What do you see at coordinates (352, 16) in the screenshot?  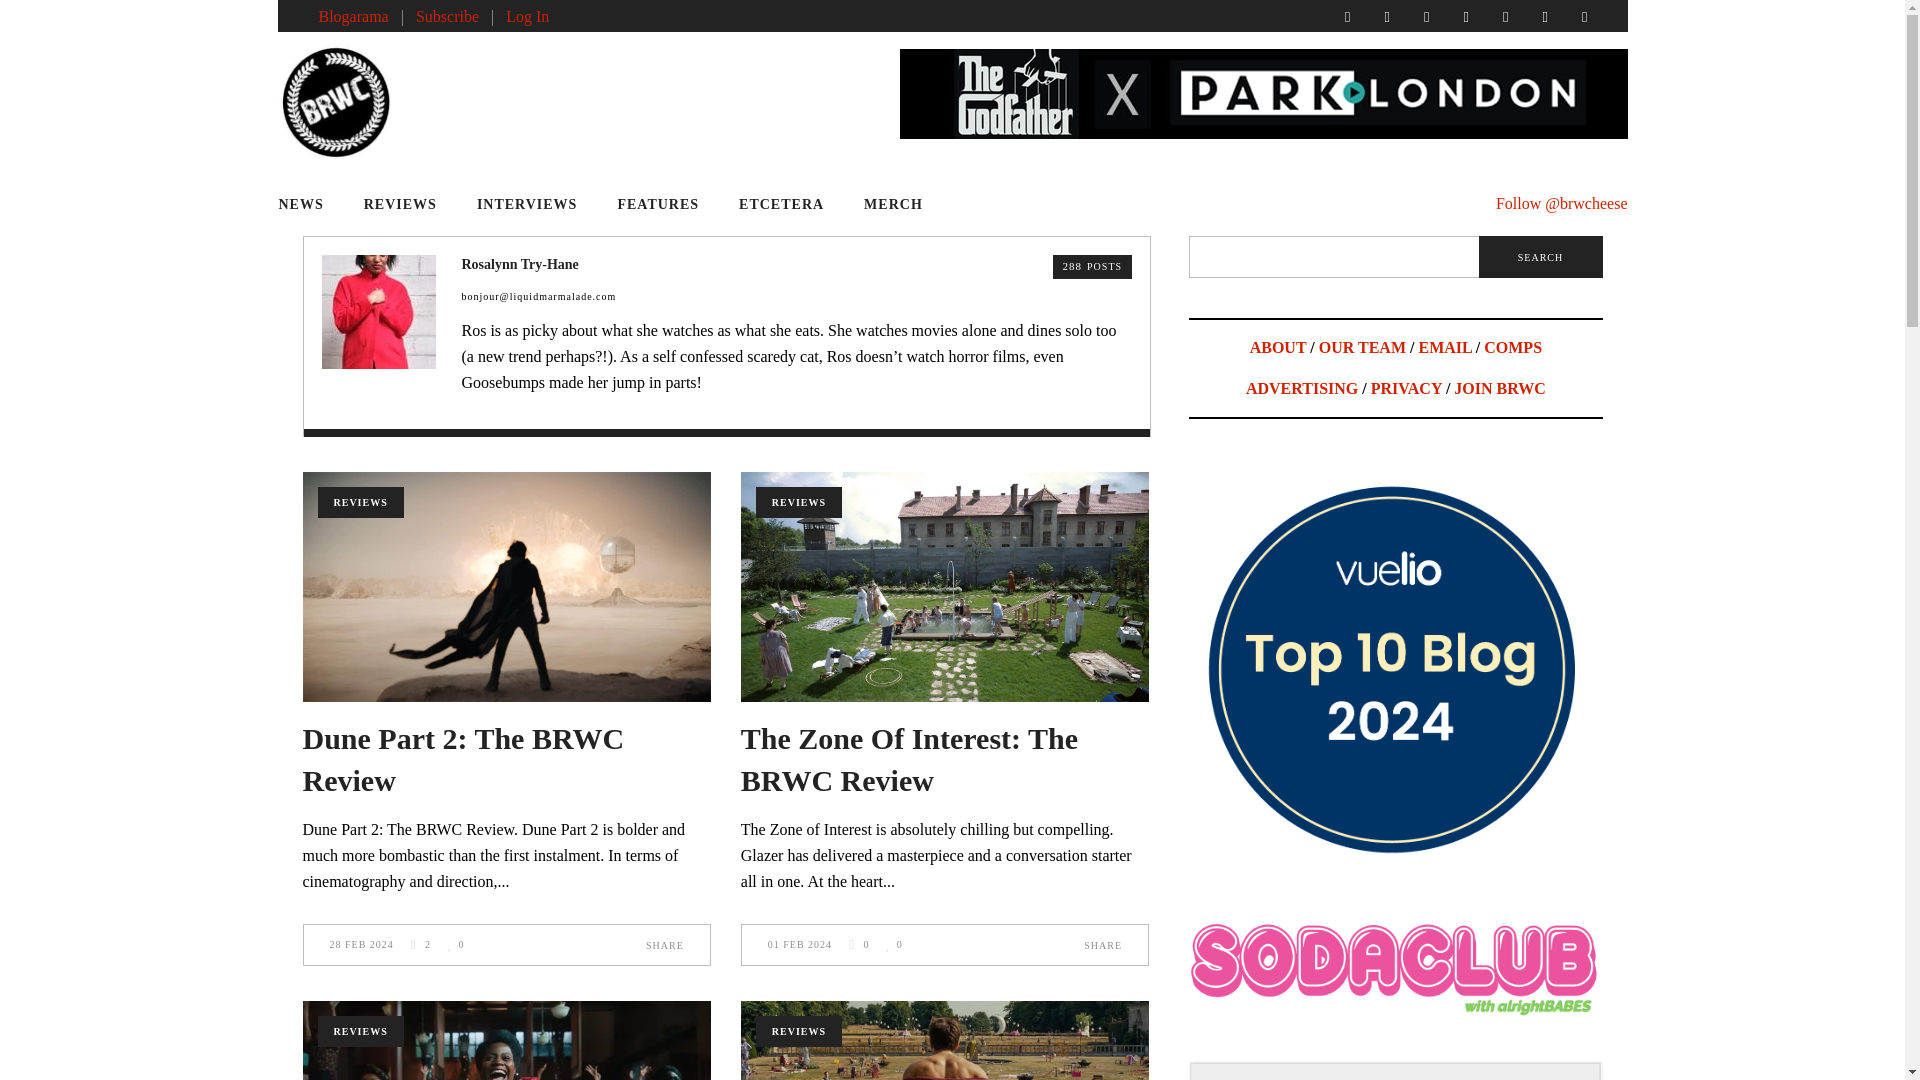 I see `Blogarama.com - Follow BRWC on Blogarama` at bounding box center [352, 16].